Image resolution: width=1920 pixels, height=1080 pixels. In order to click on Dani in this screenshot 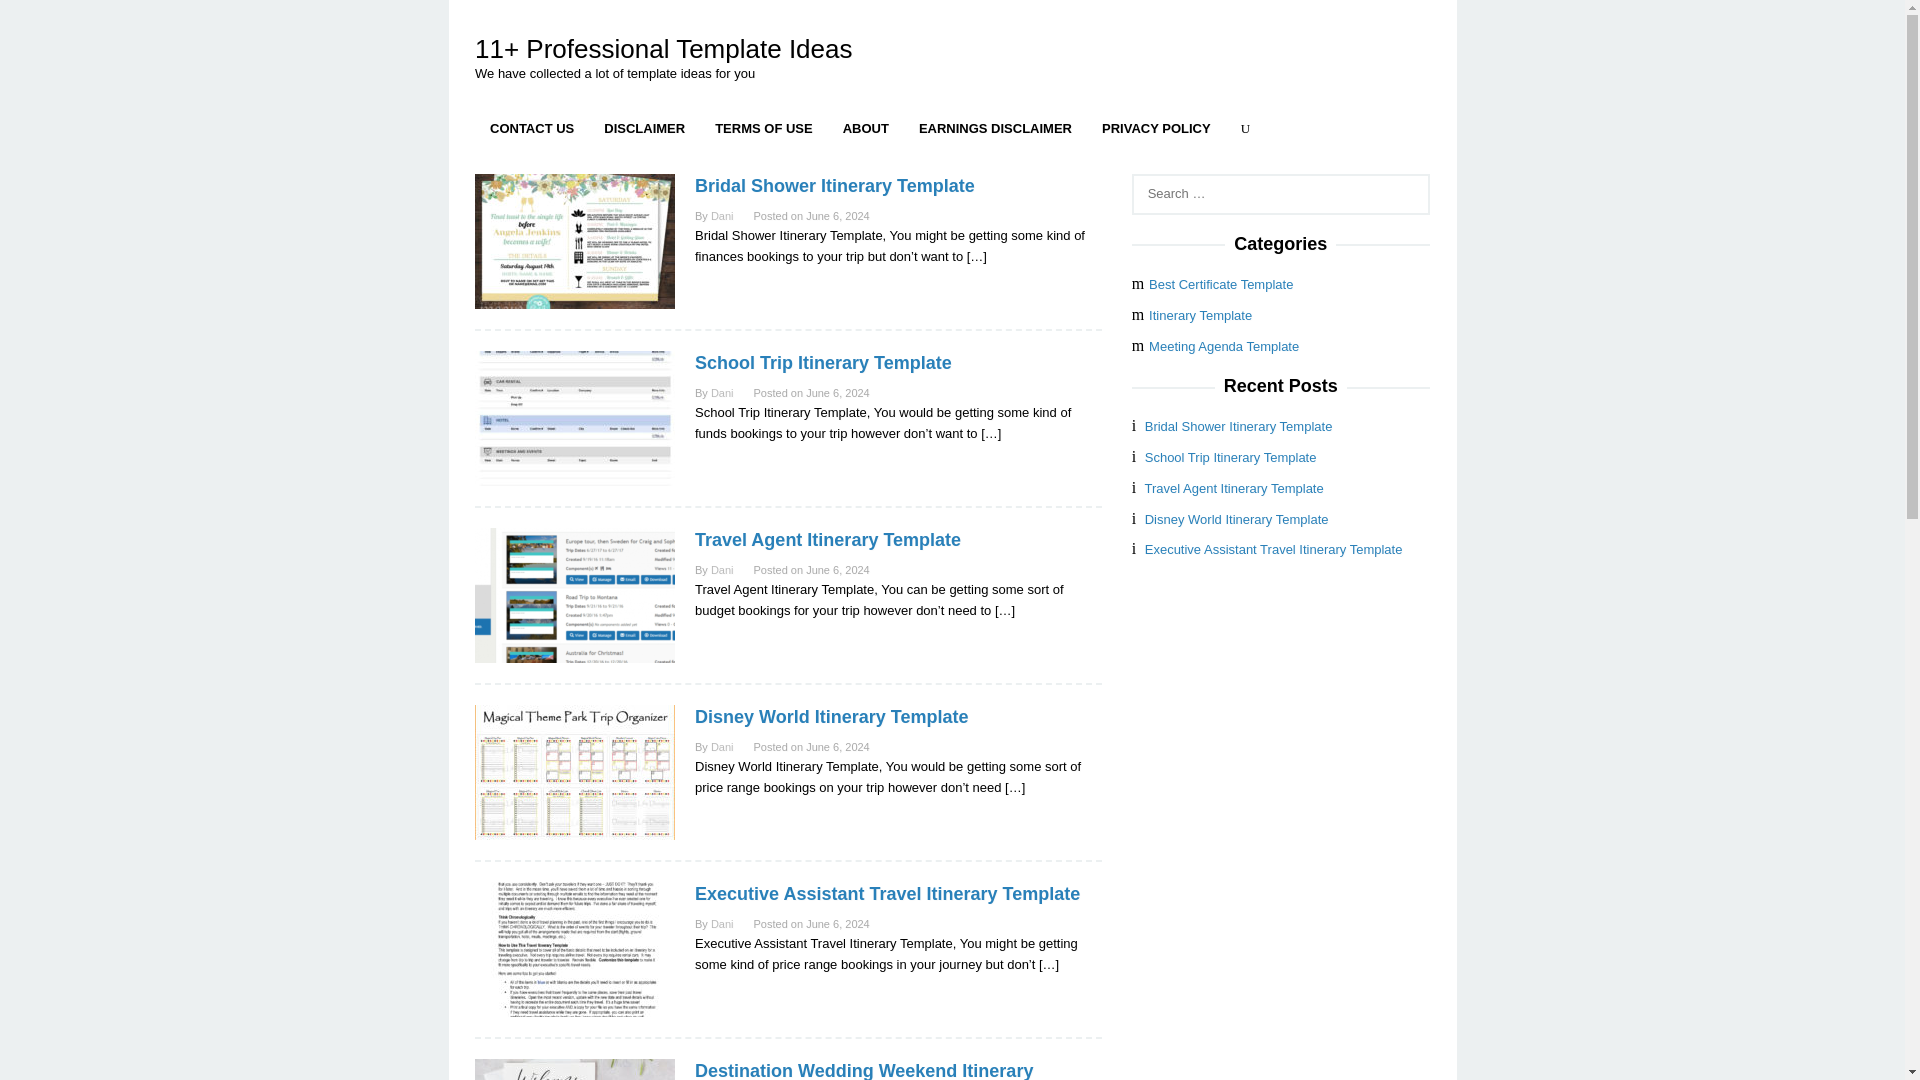, I will do `click(722, 924)`.